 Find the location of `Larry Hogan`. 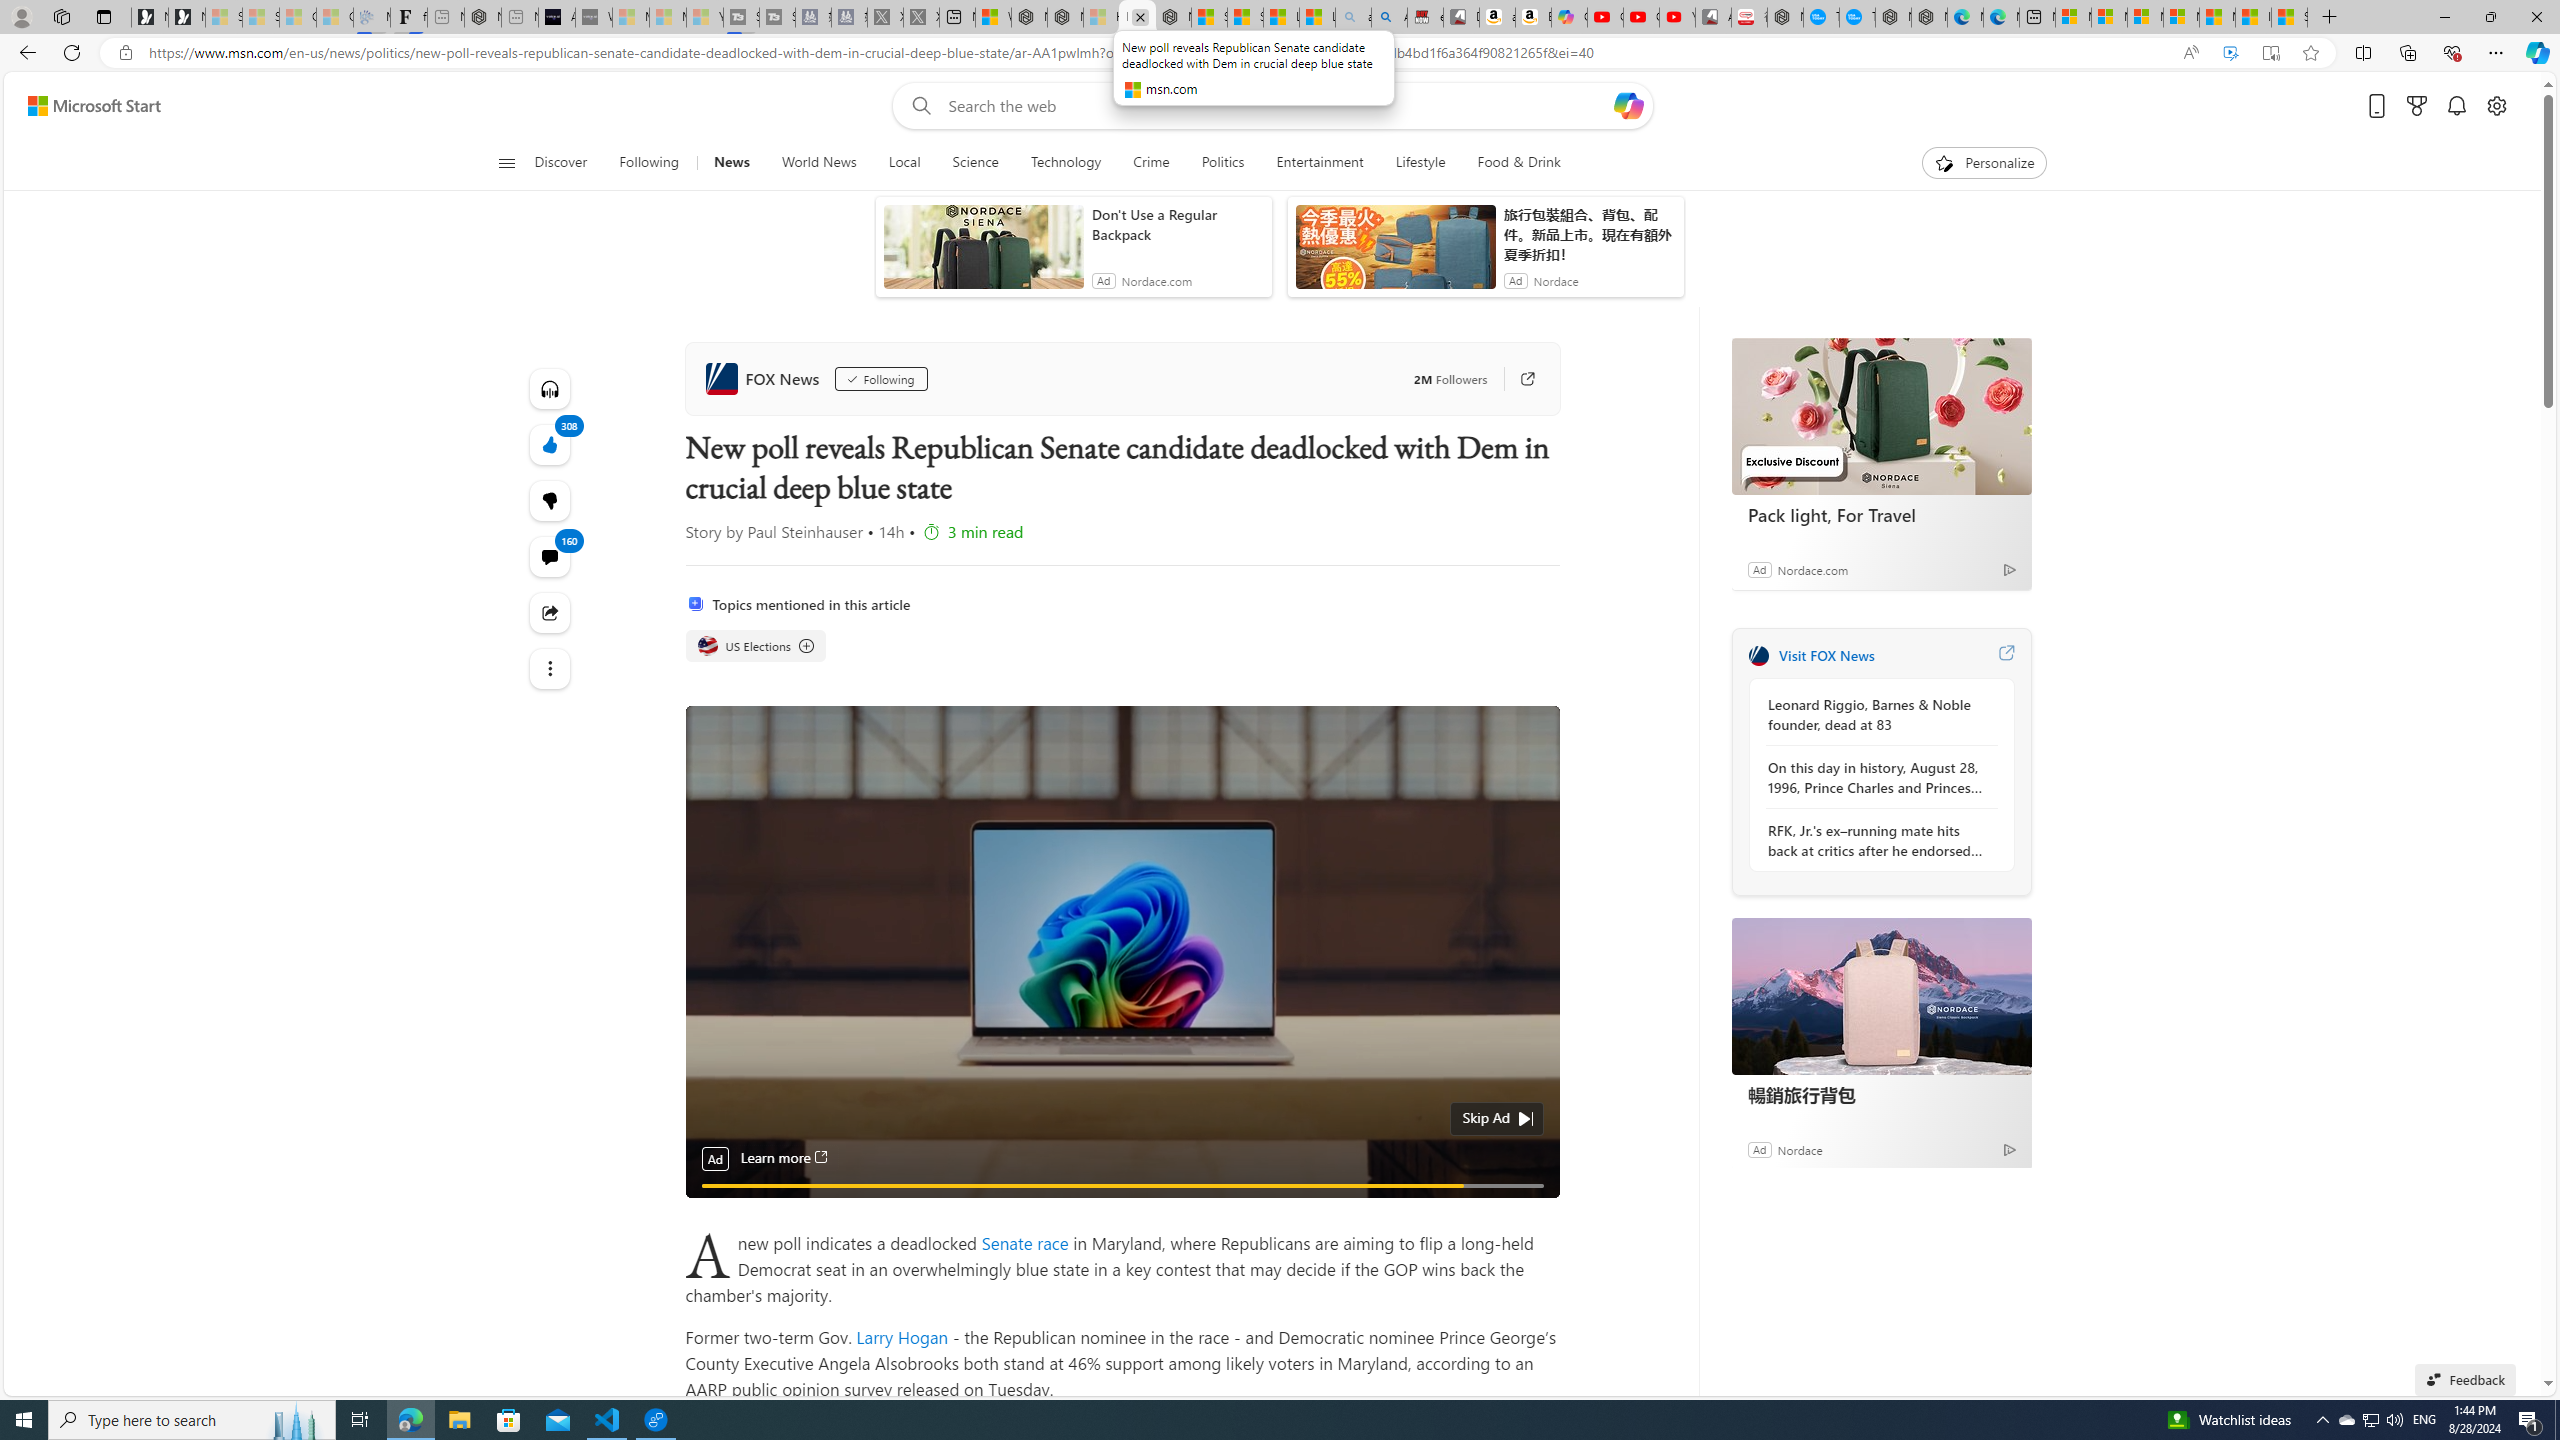

Larry Hogan is located at coordinates (902, 1336).